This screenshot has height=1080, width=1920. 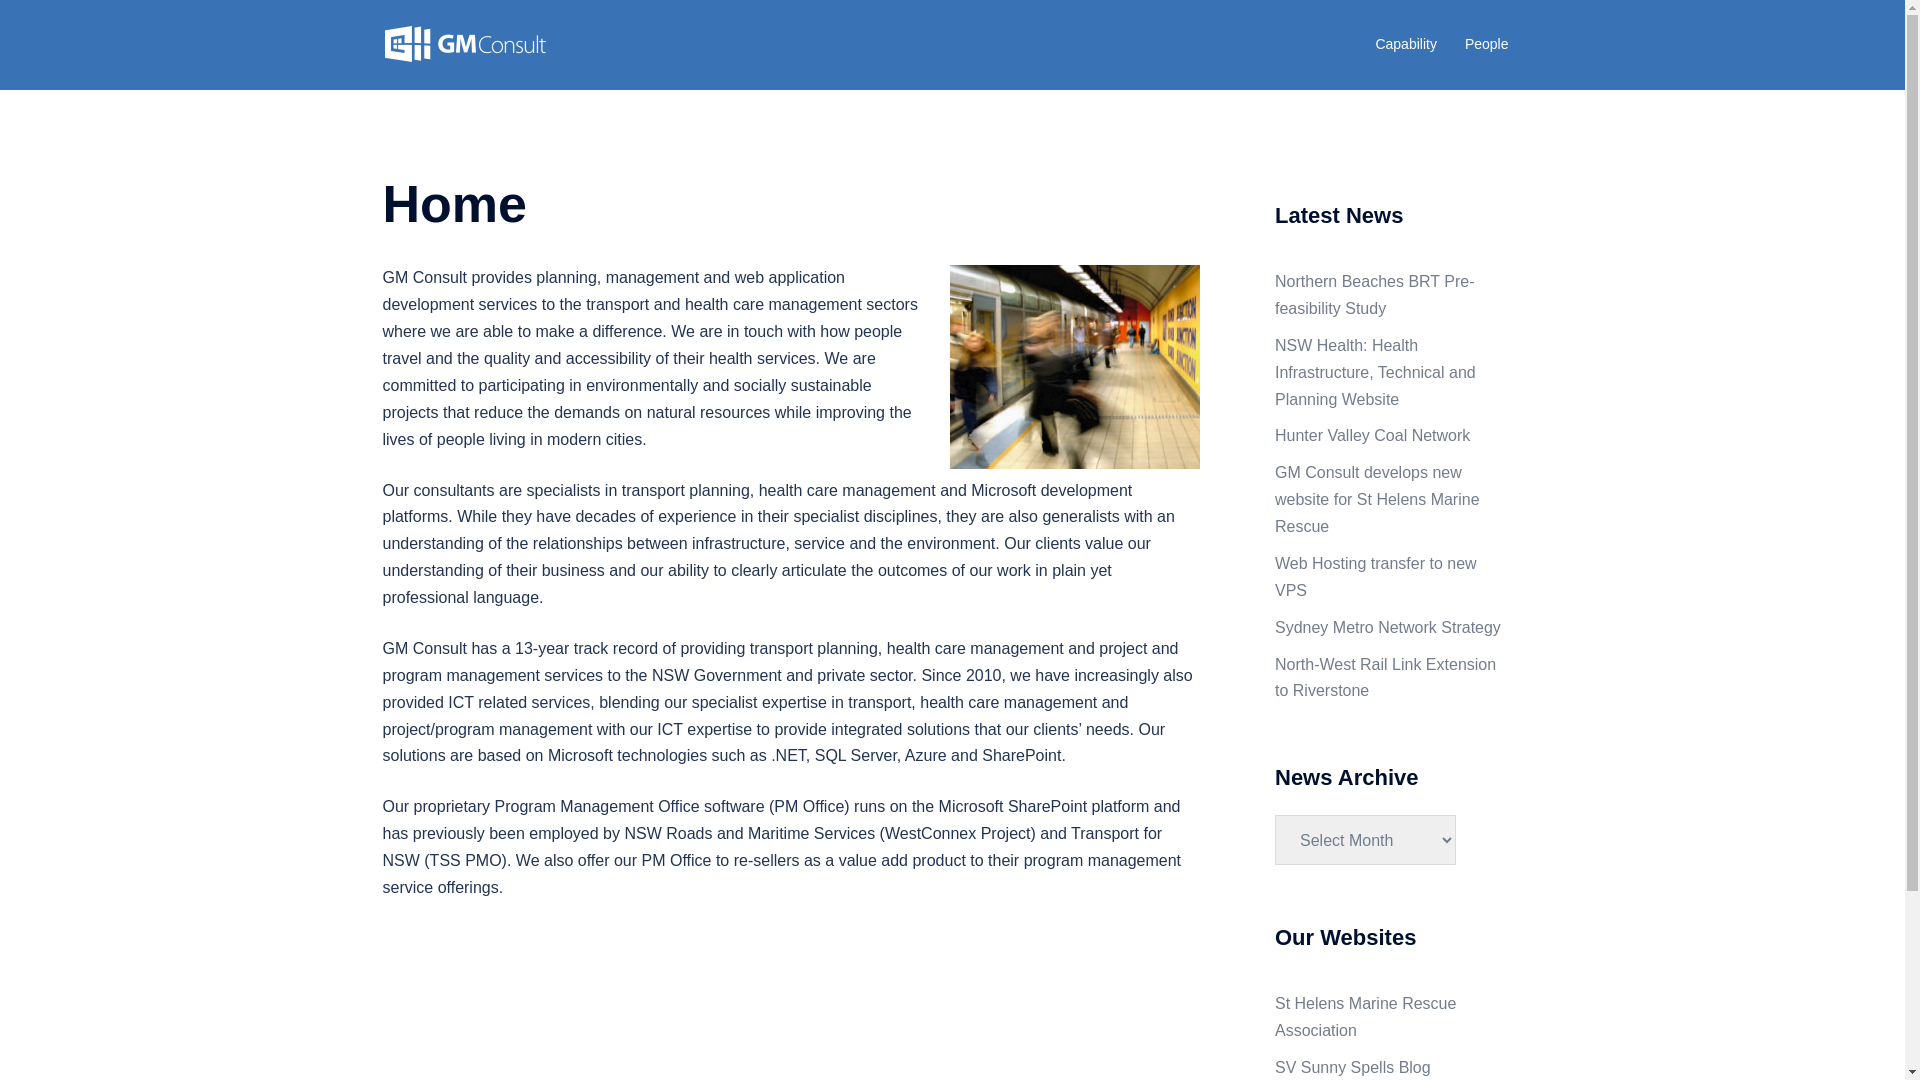 I want to click on Capability, so click(x=1406, y=45).